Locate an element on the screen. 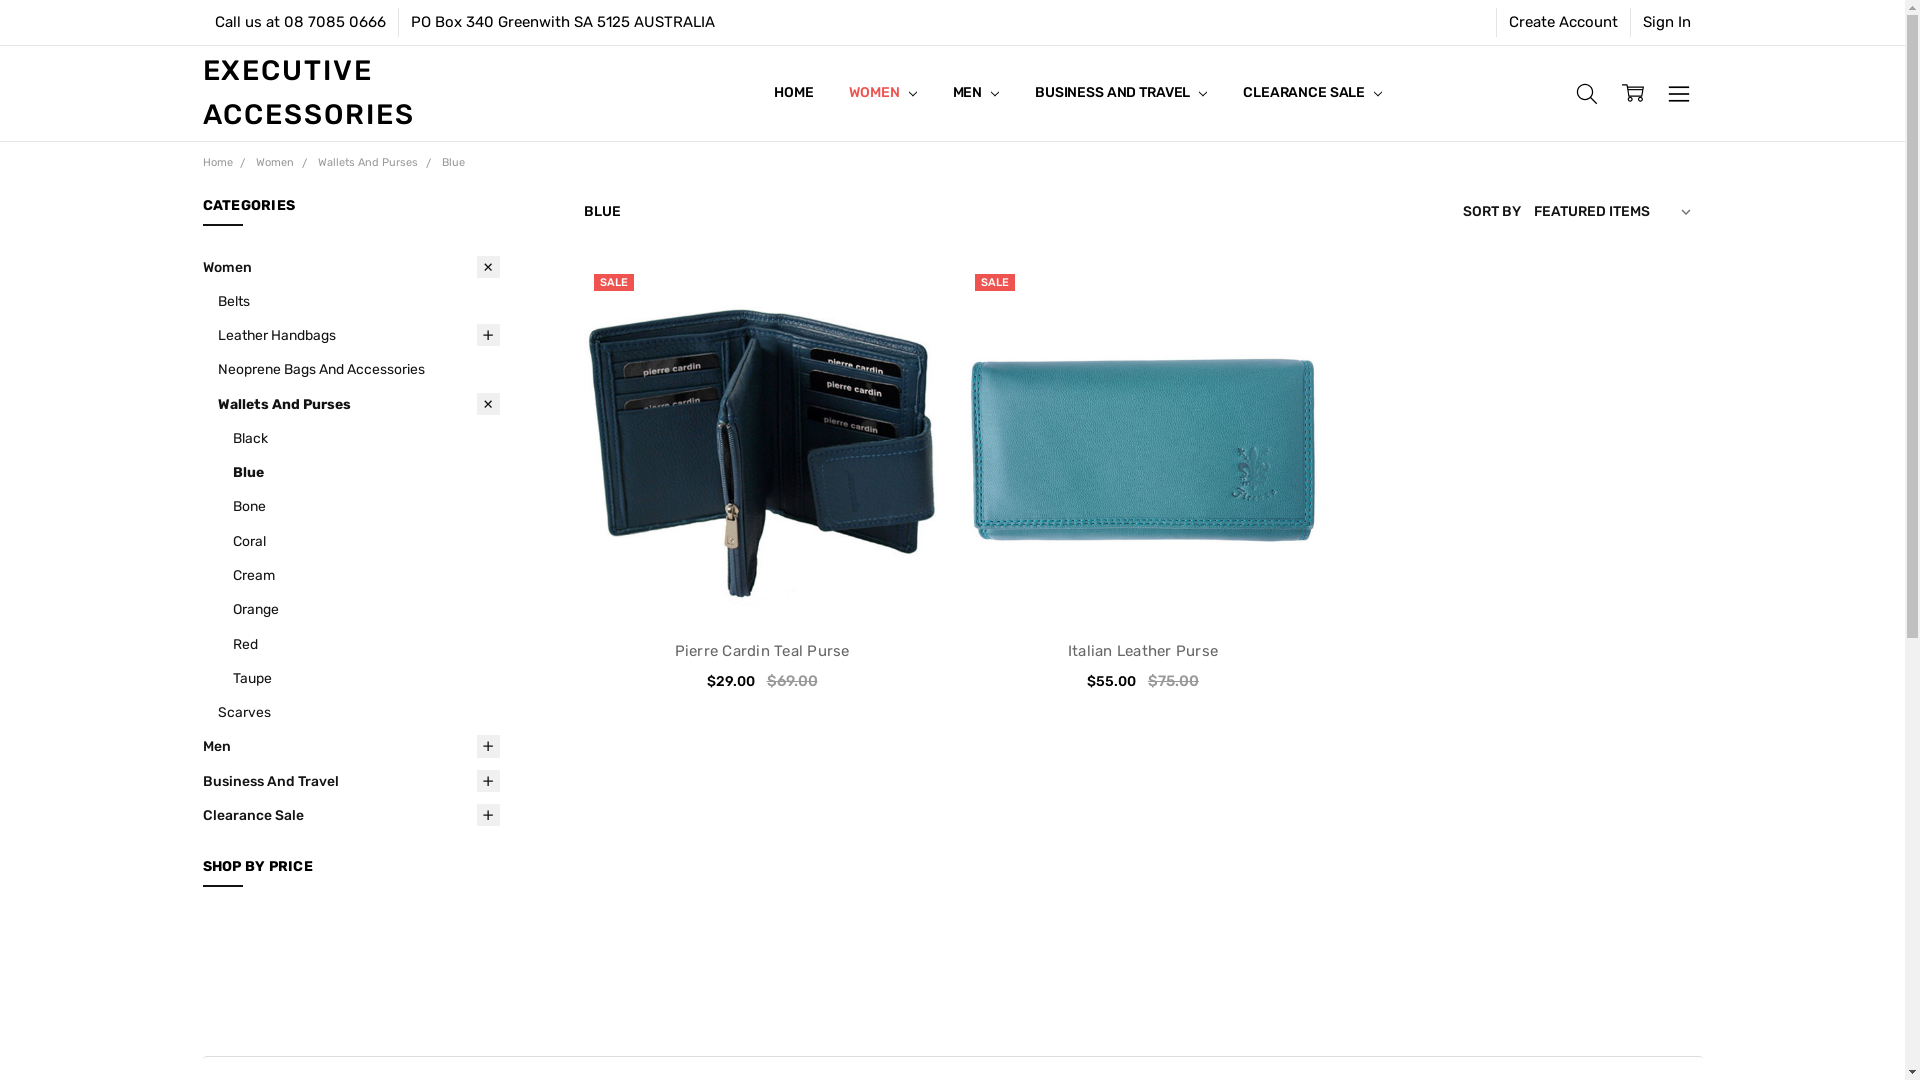 This screenshot has height=1080, width=1920. FAQ is located at coordinates (788, 93).